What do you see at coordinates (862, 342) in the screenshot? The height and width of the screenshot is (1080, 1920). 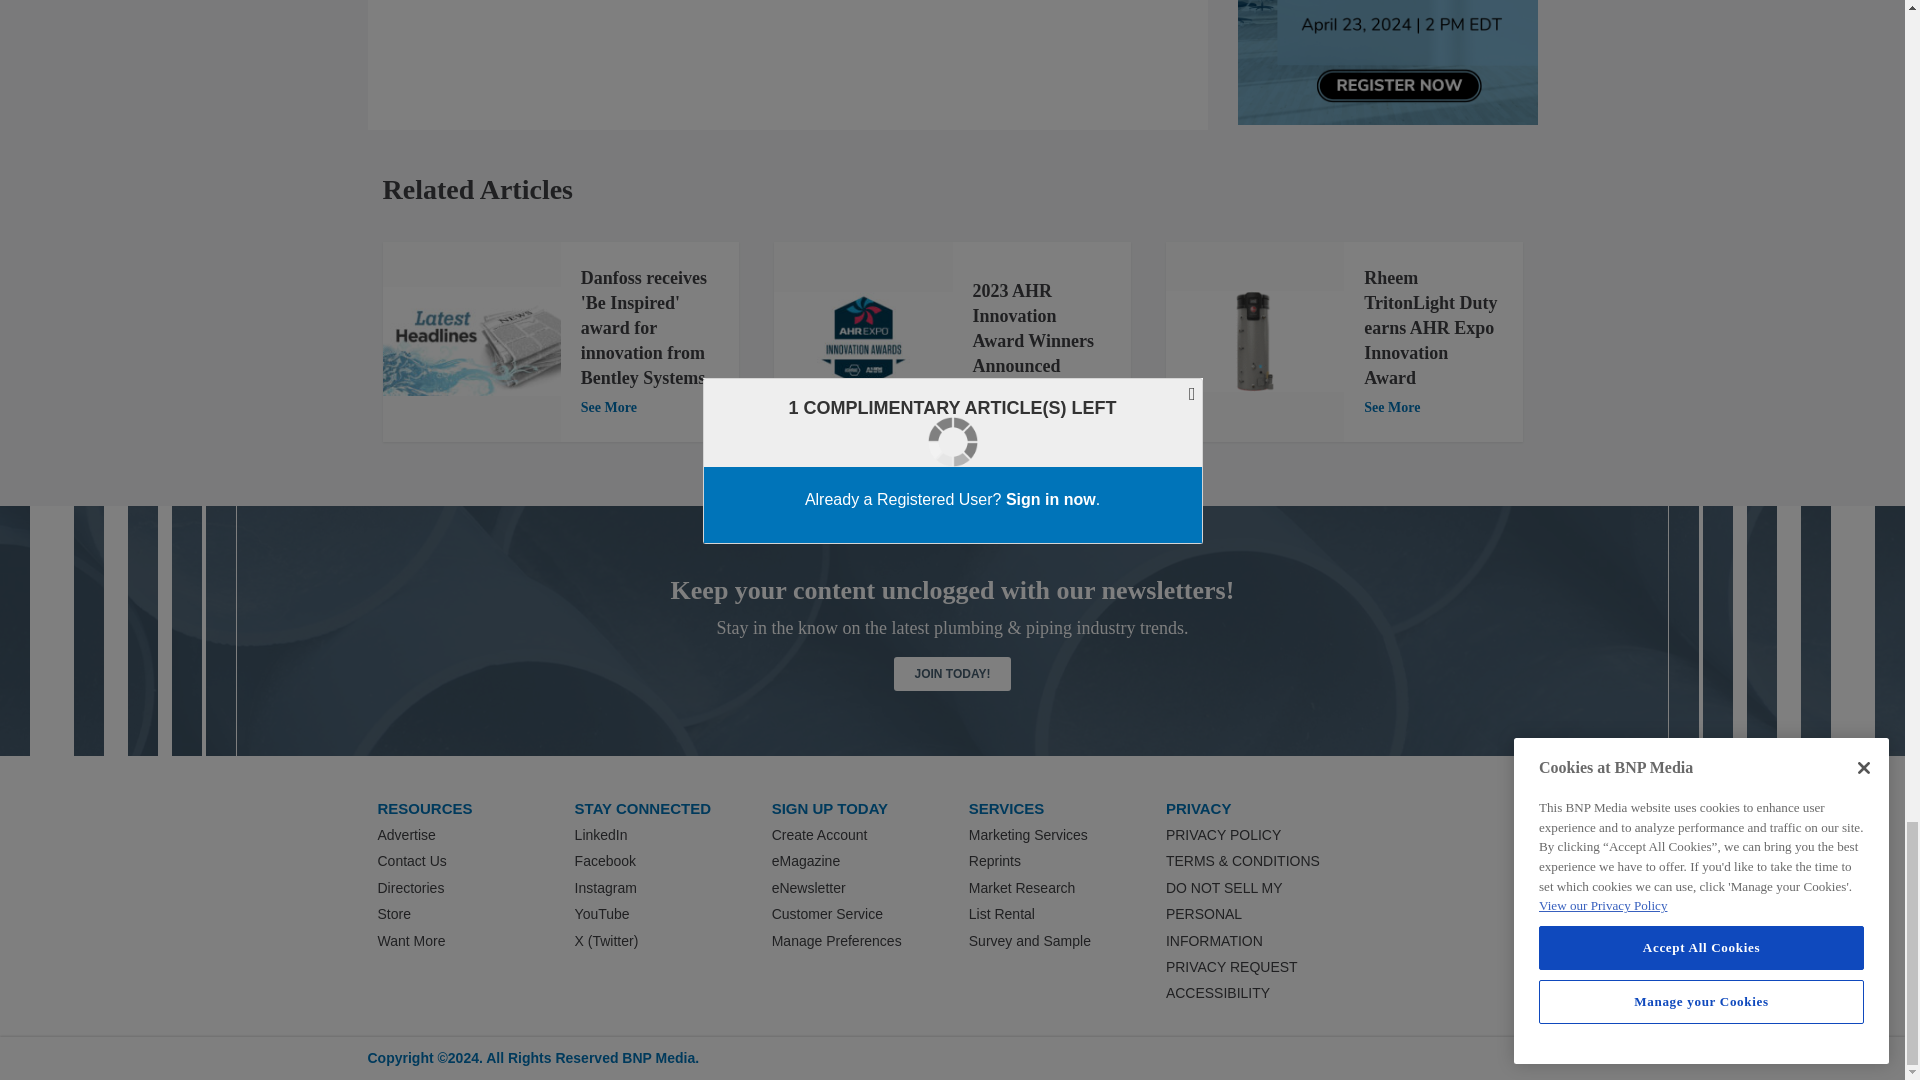 I see `AHR-Expo-Innovation-Awards.jpg` at bounding box center [862, 342].